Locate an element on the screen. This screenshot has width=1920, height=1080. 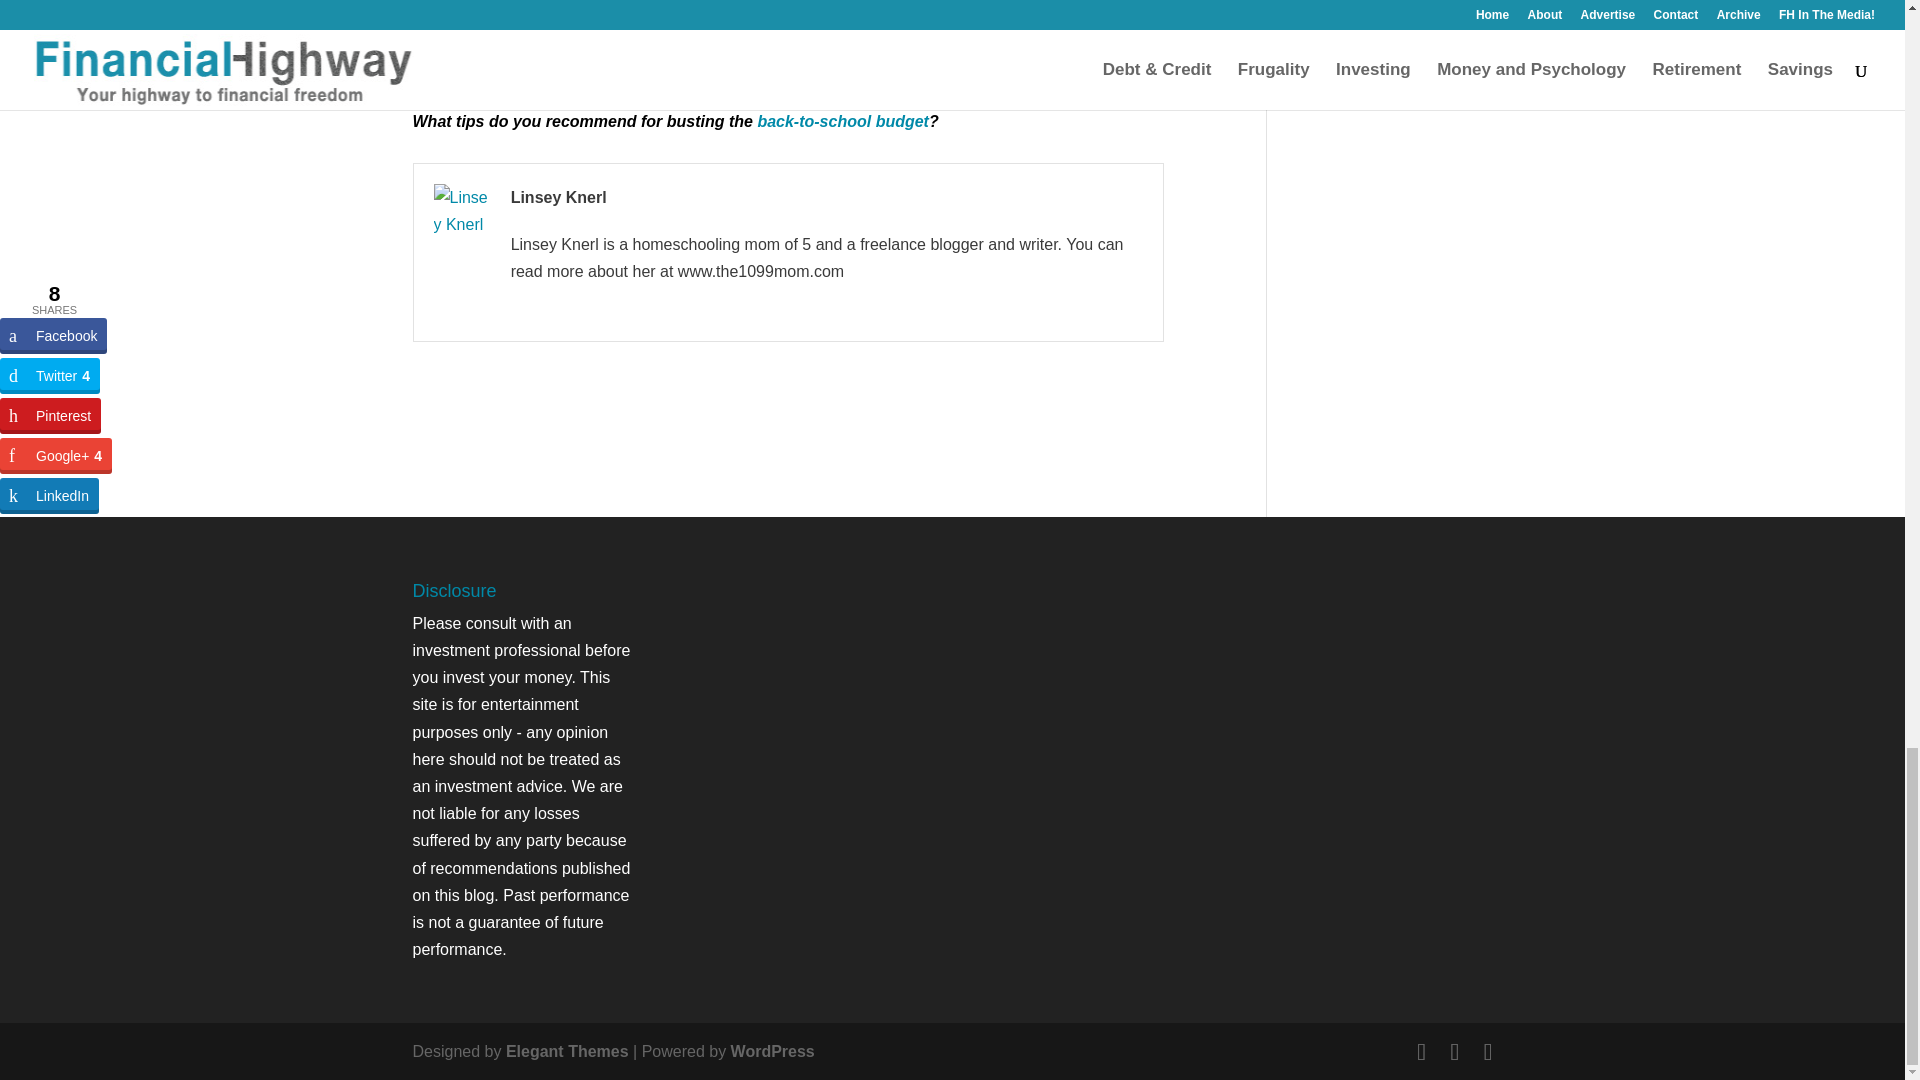
Premium WordPress Themes is located at coordinates (568, 1051).